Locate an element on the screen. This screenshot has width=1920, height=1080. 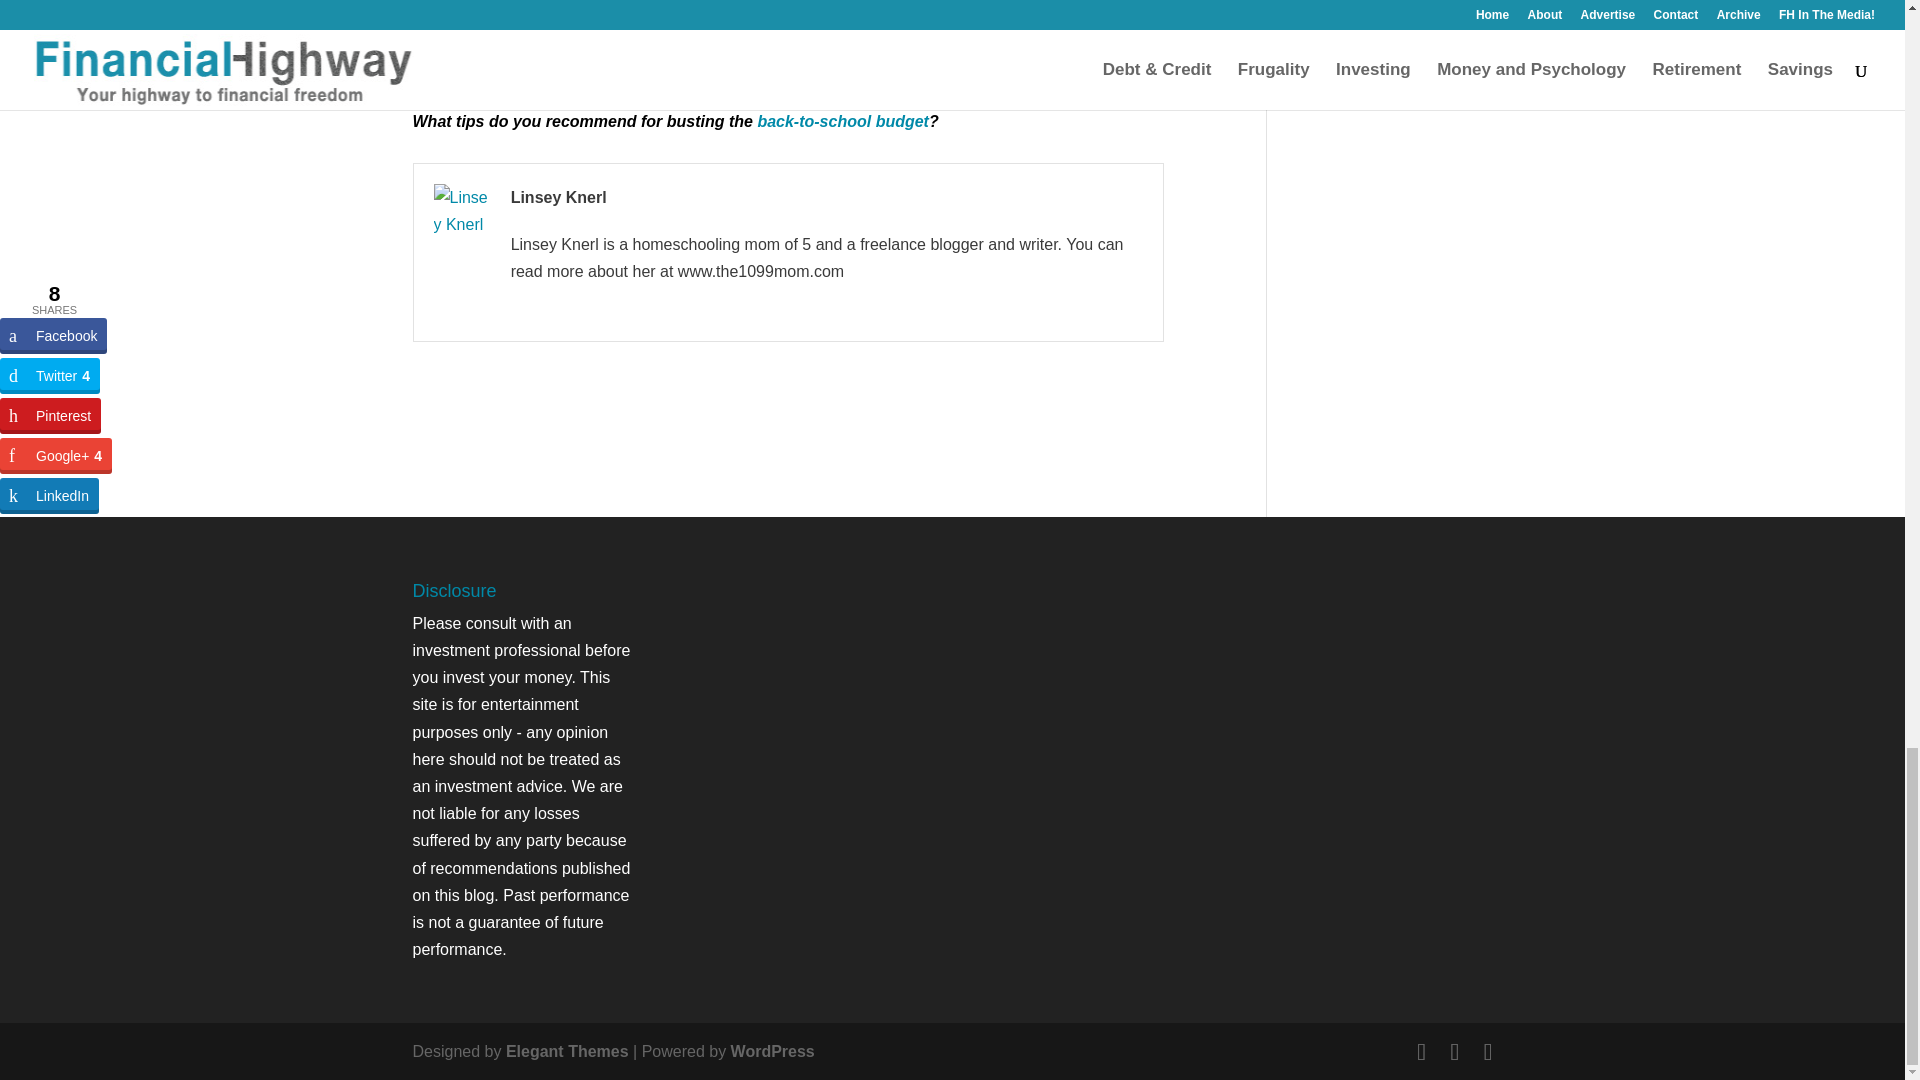
Premium WordPress Themes is located at coordinates (568, 1051).